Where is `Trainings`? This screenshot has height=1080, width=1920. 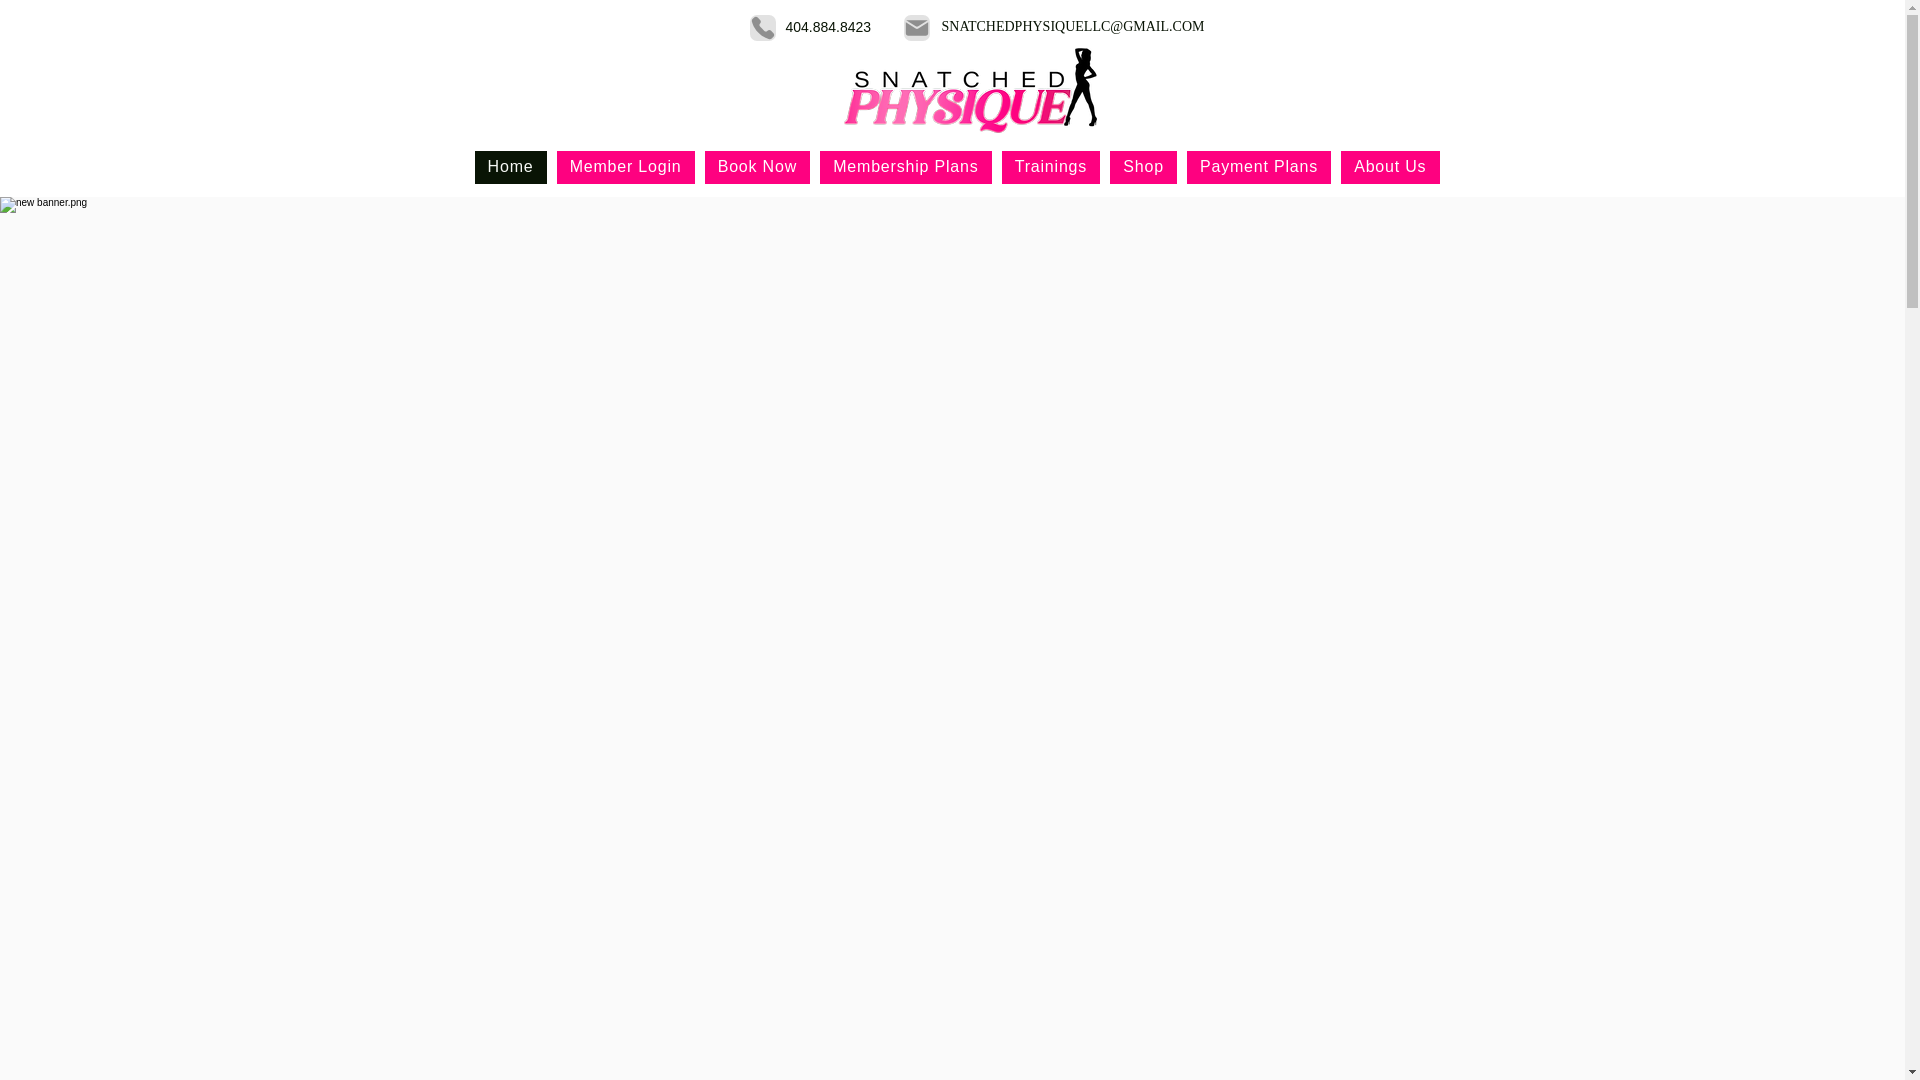
Trainings is located at coordinates (1051, 167).